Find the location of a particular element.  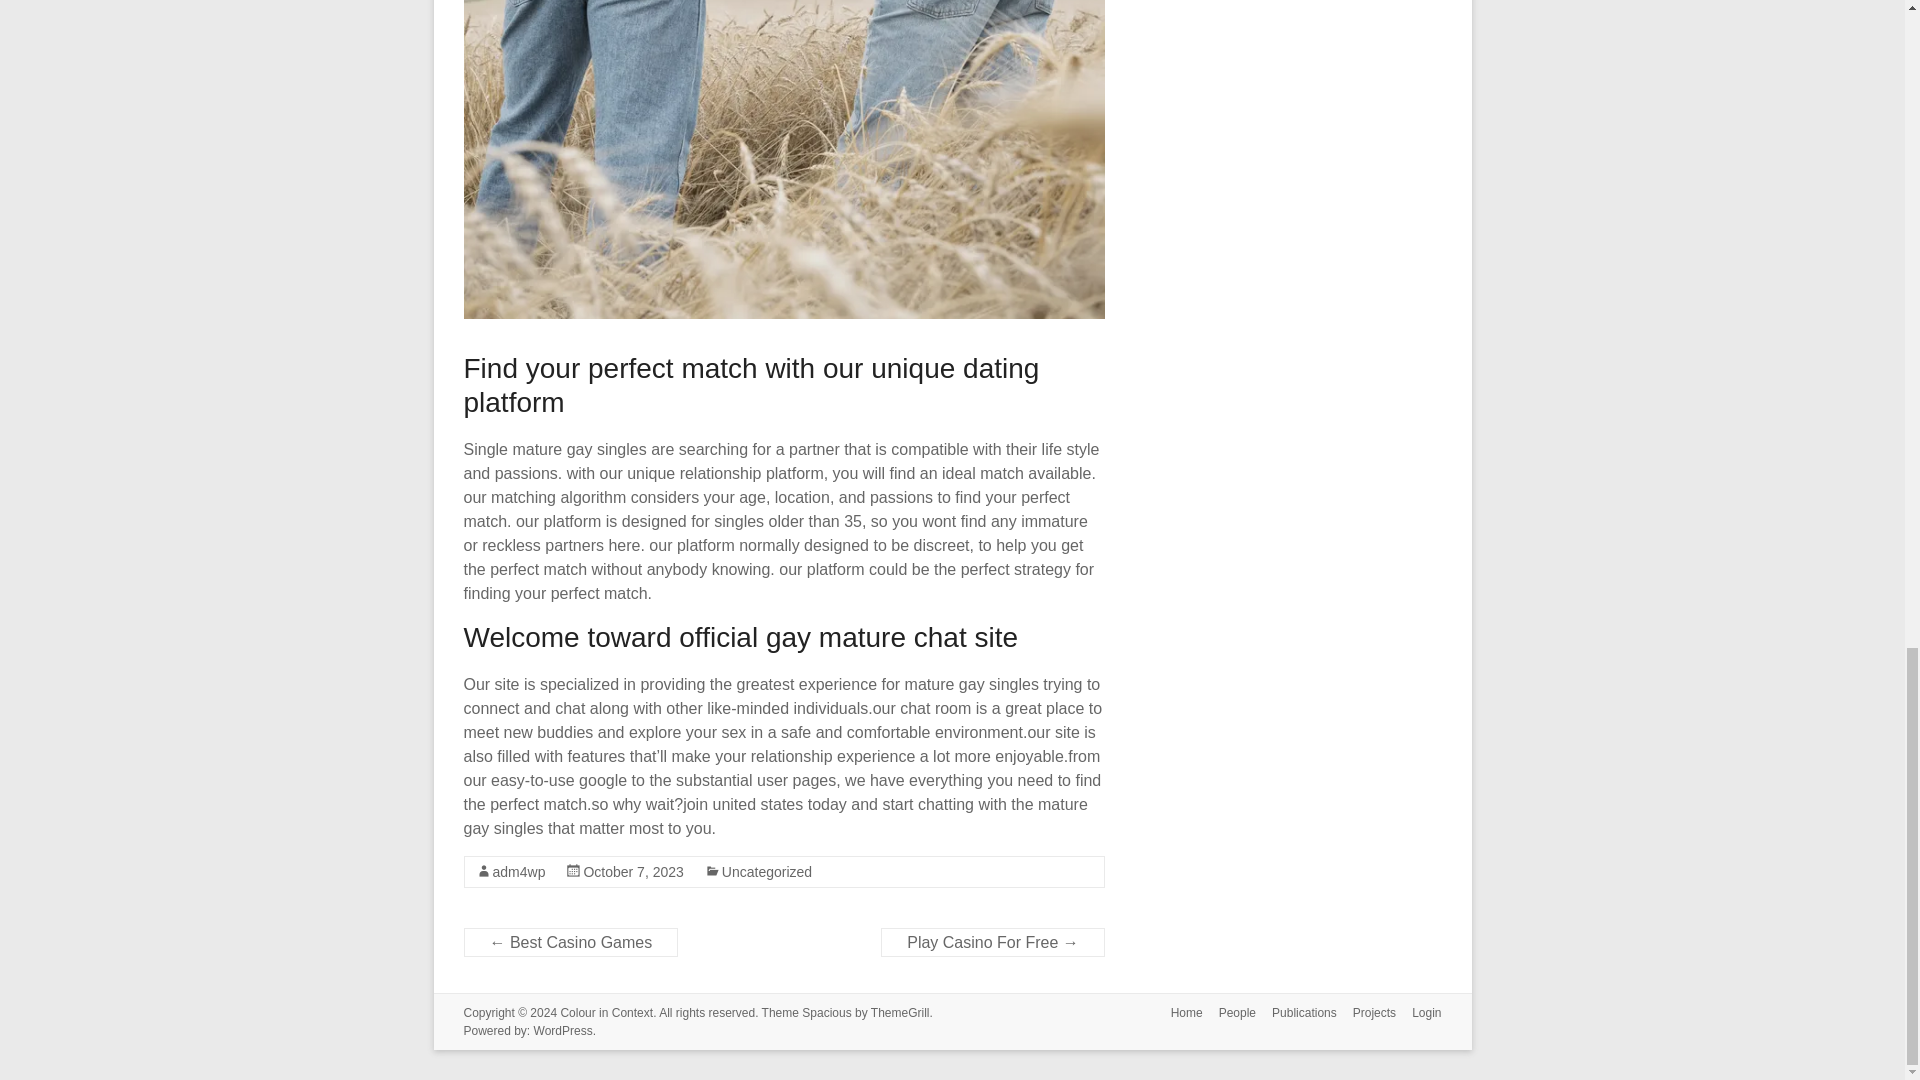

October 7, 2023 is located at coordinates (633, 872).